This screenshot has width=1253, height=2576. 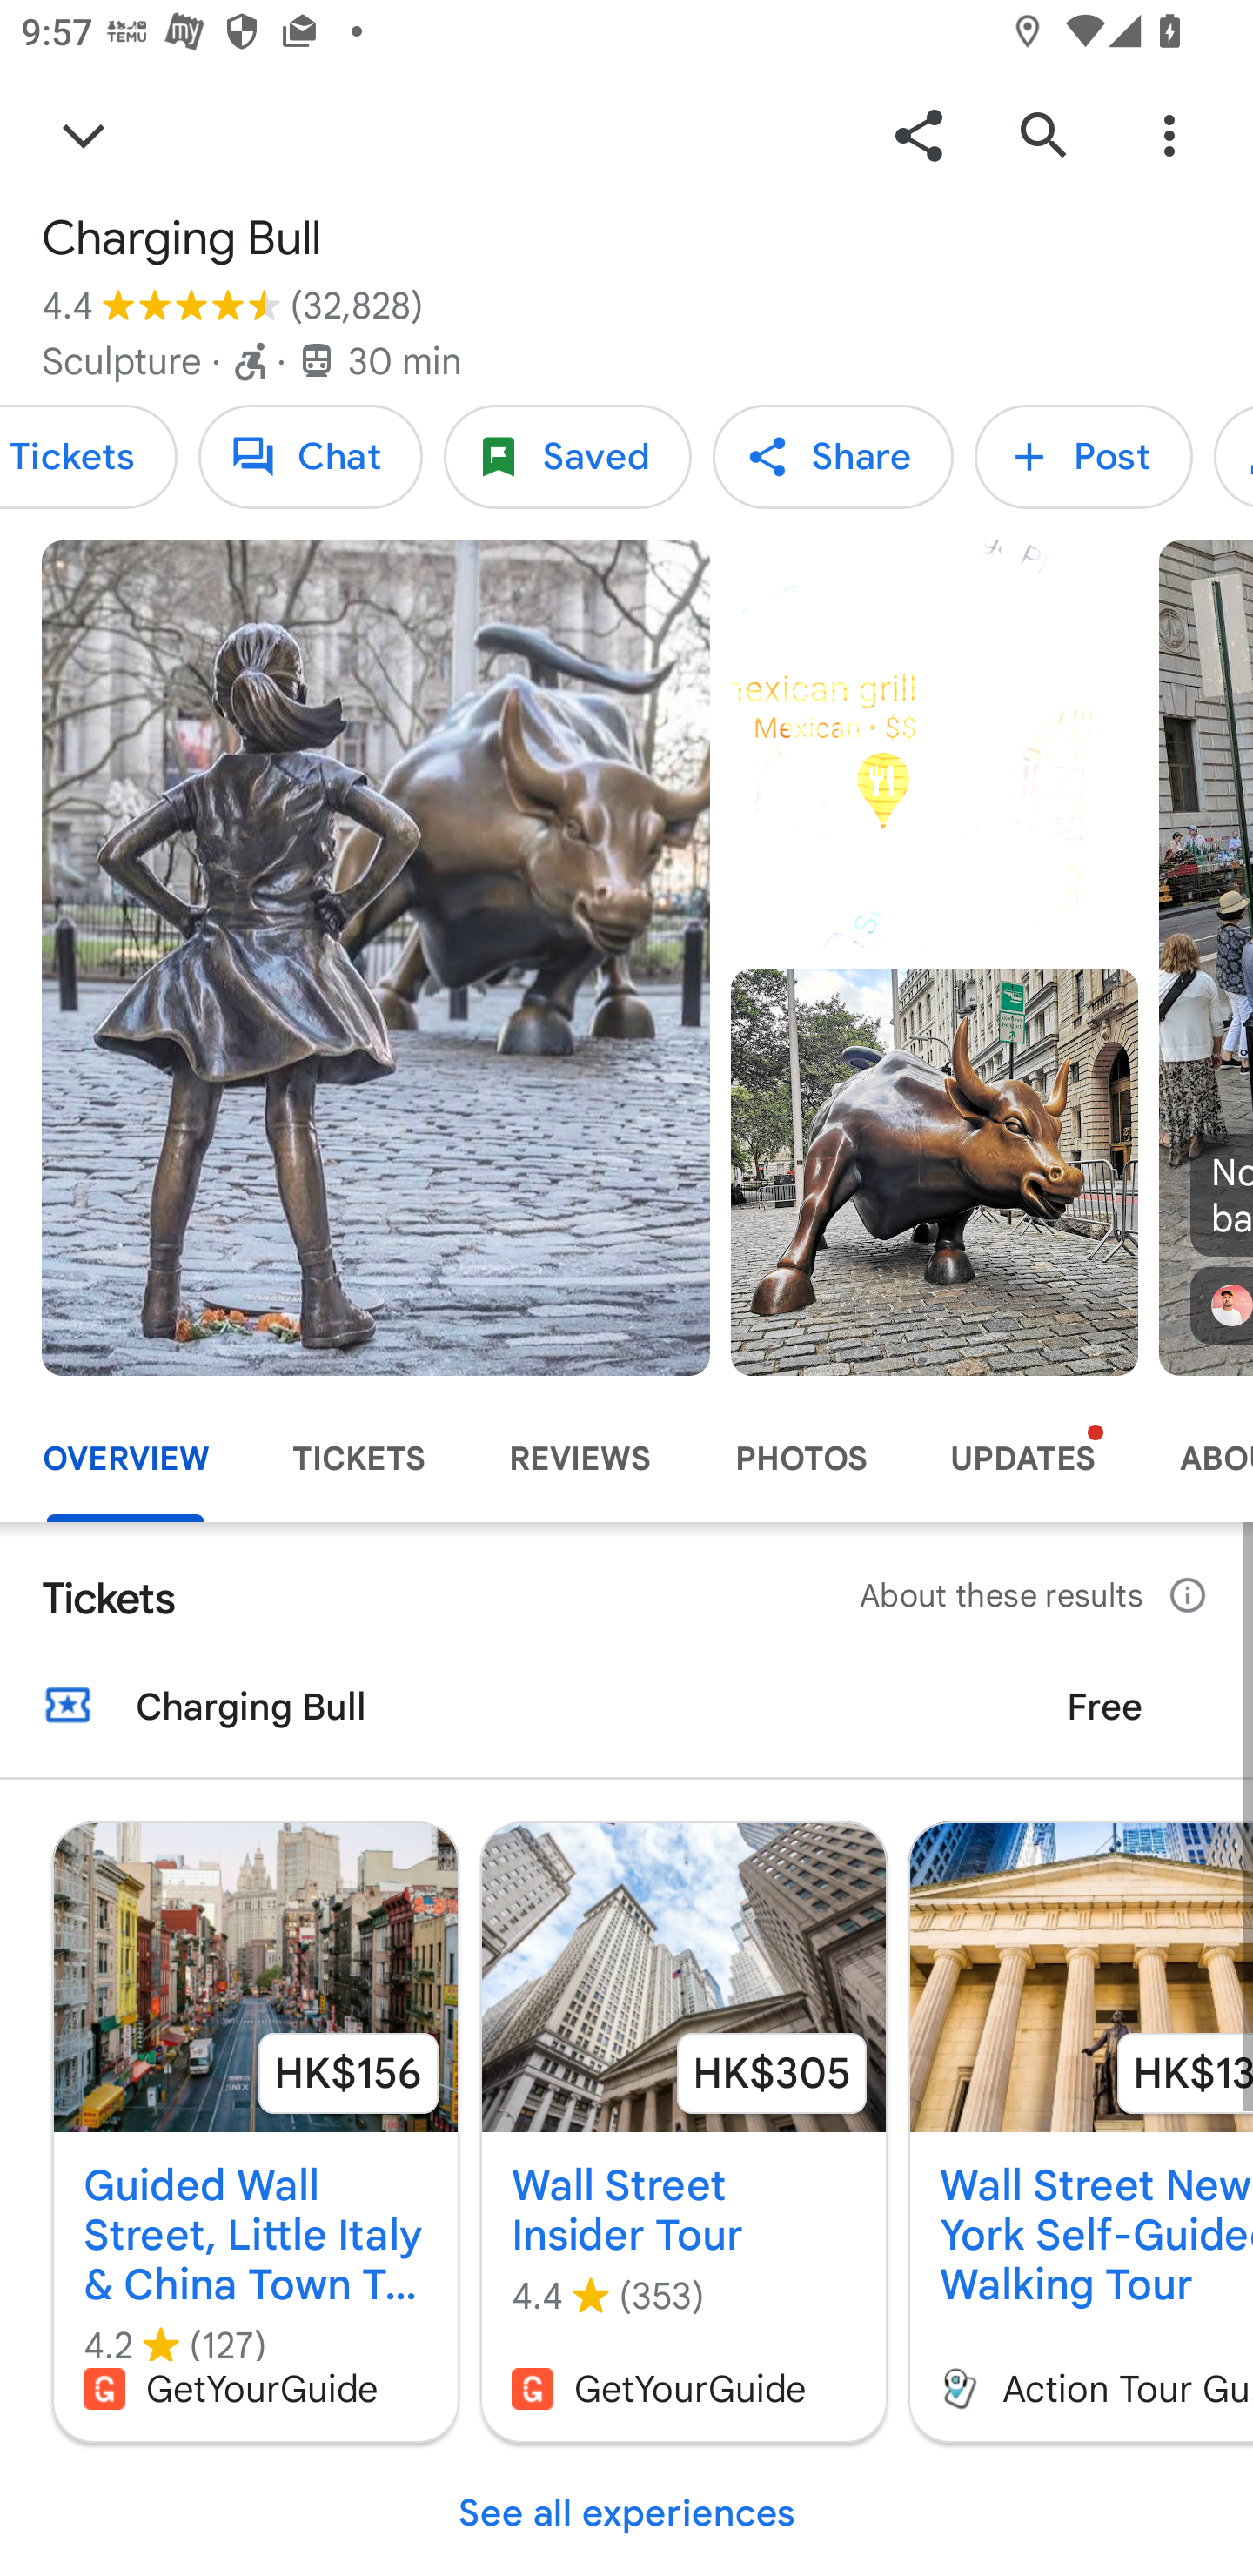 What do you see at coordinates (580, 1459) in the screenshot?
I see `REVIEWS Reviews` at bounding box center [580, 1459].